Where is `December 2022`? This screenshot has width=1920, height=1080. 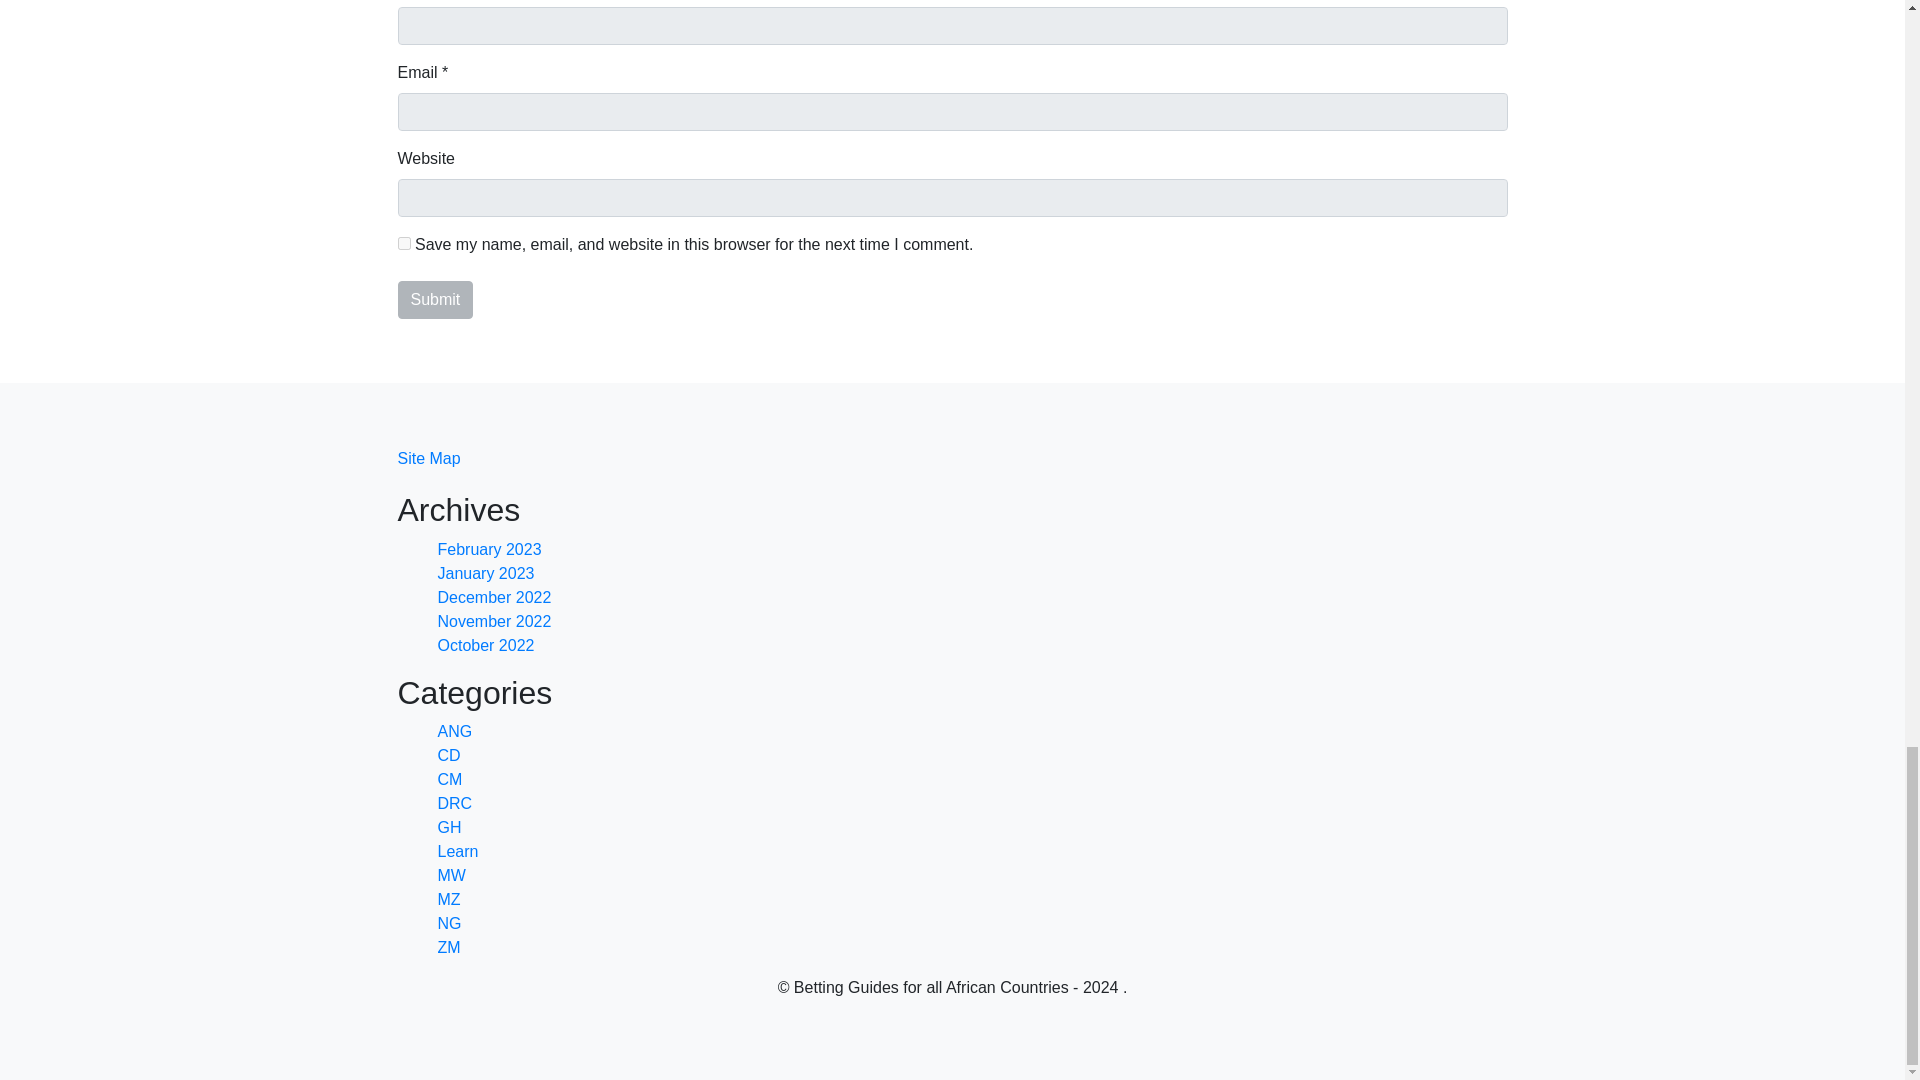
December 2022 is located at coordinates (494, 596).